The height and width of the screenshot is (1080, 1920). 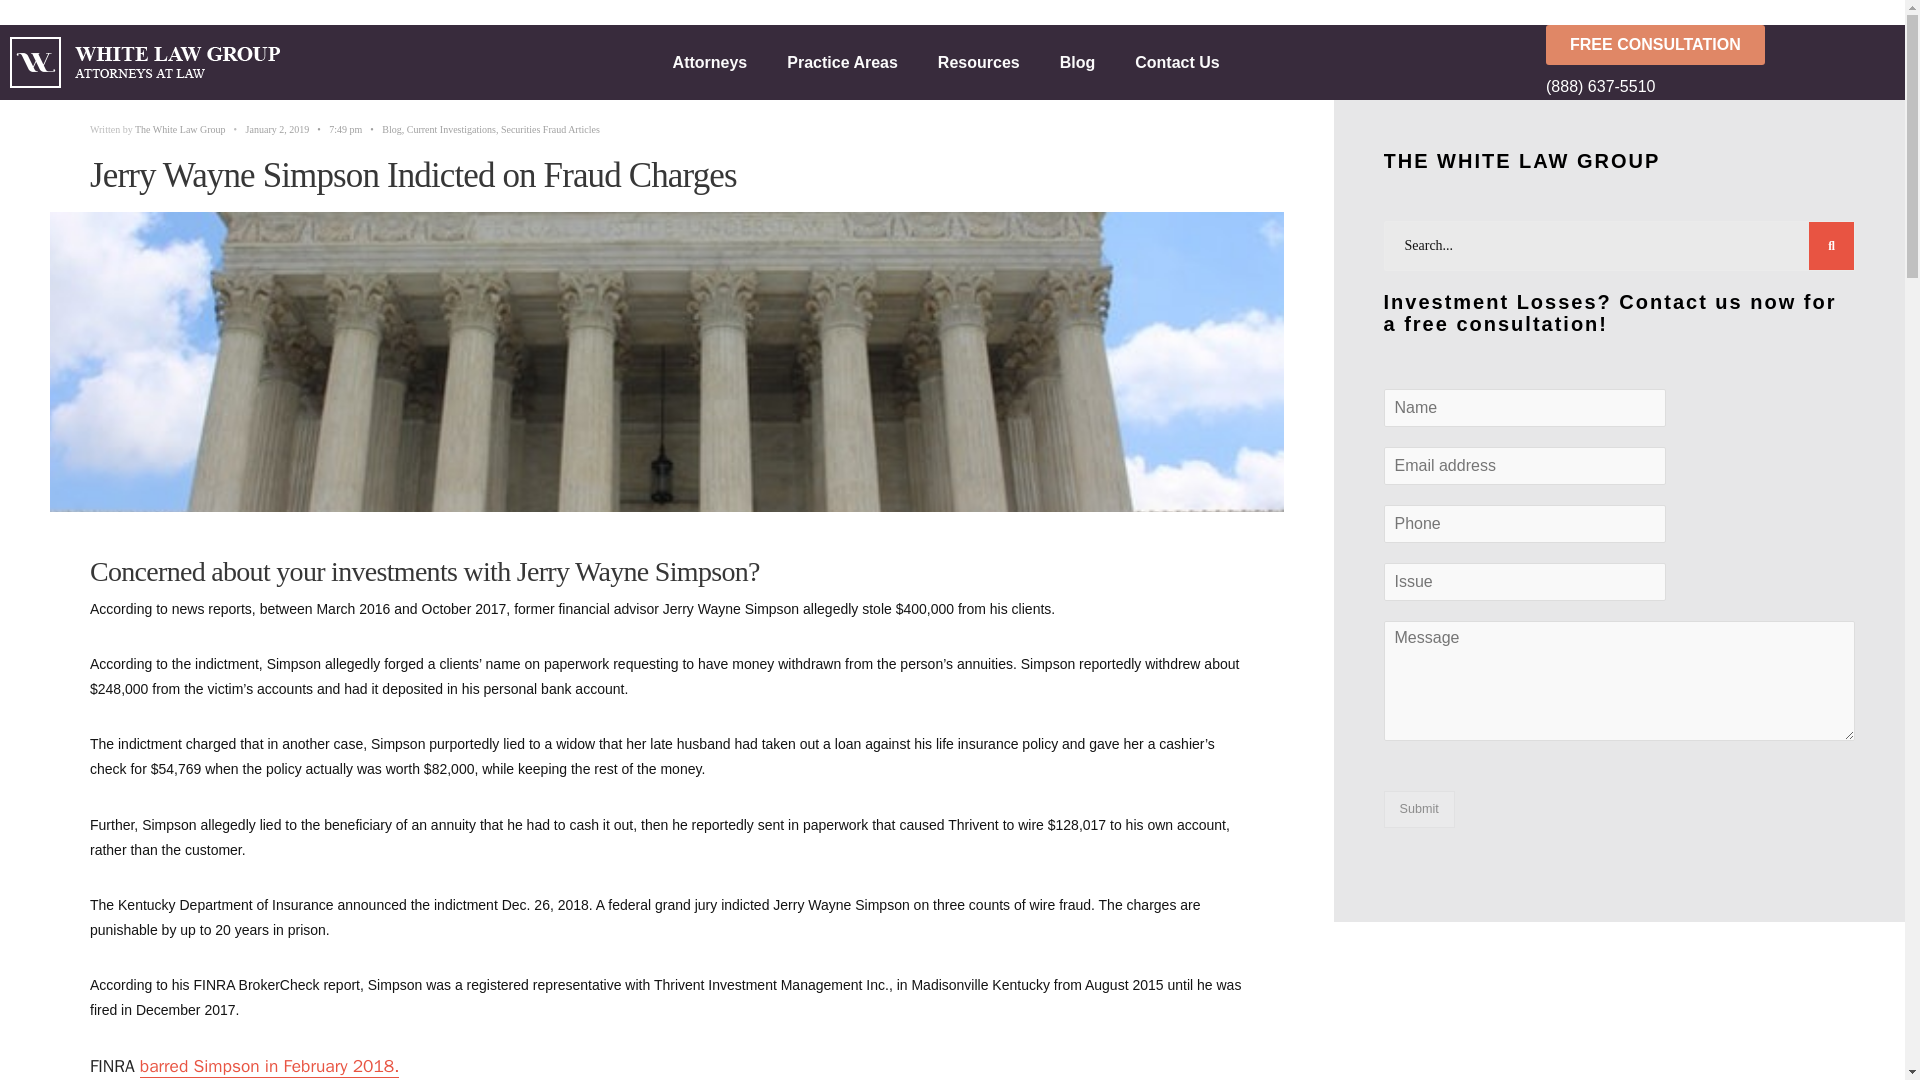 I want to click on Attorneys, so click(x=710, y=62).